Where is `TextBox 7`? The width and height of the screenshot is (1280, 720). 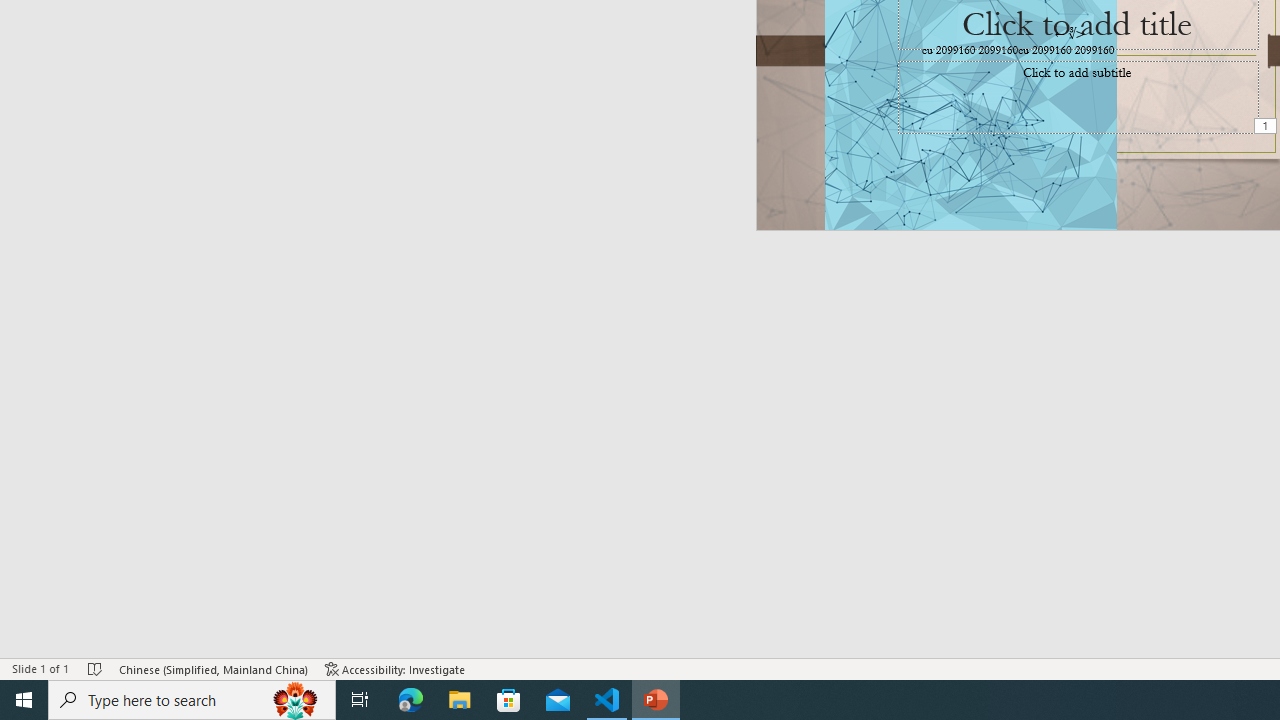
TextBox 7 is located at coordinates (1070, 33).